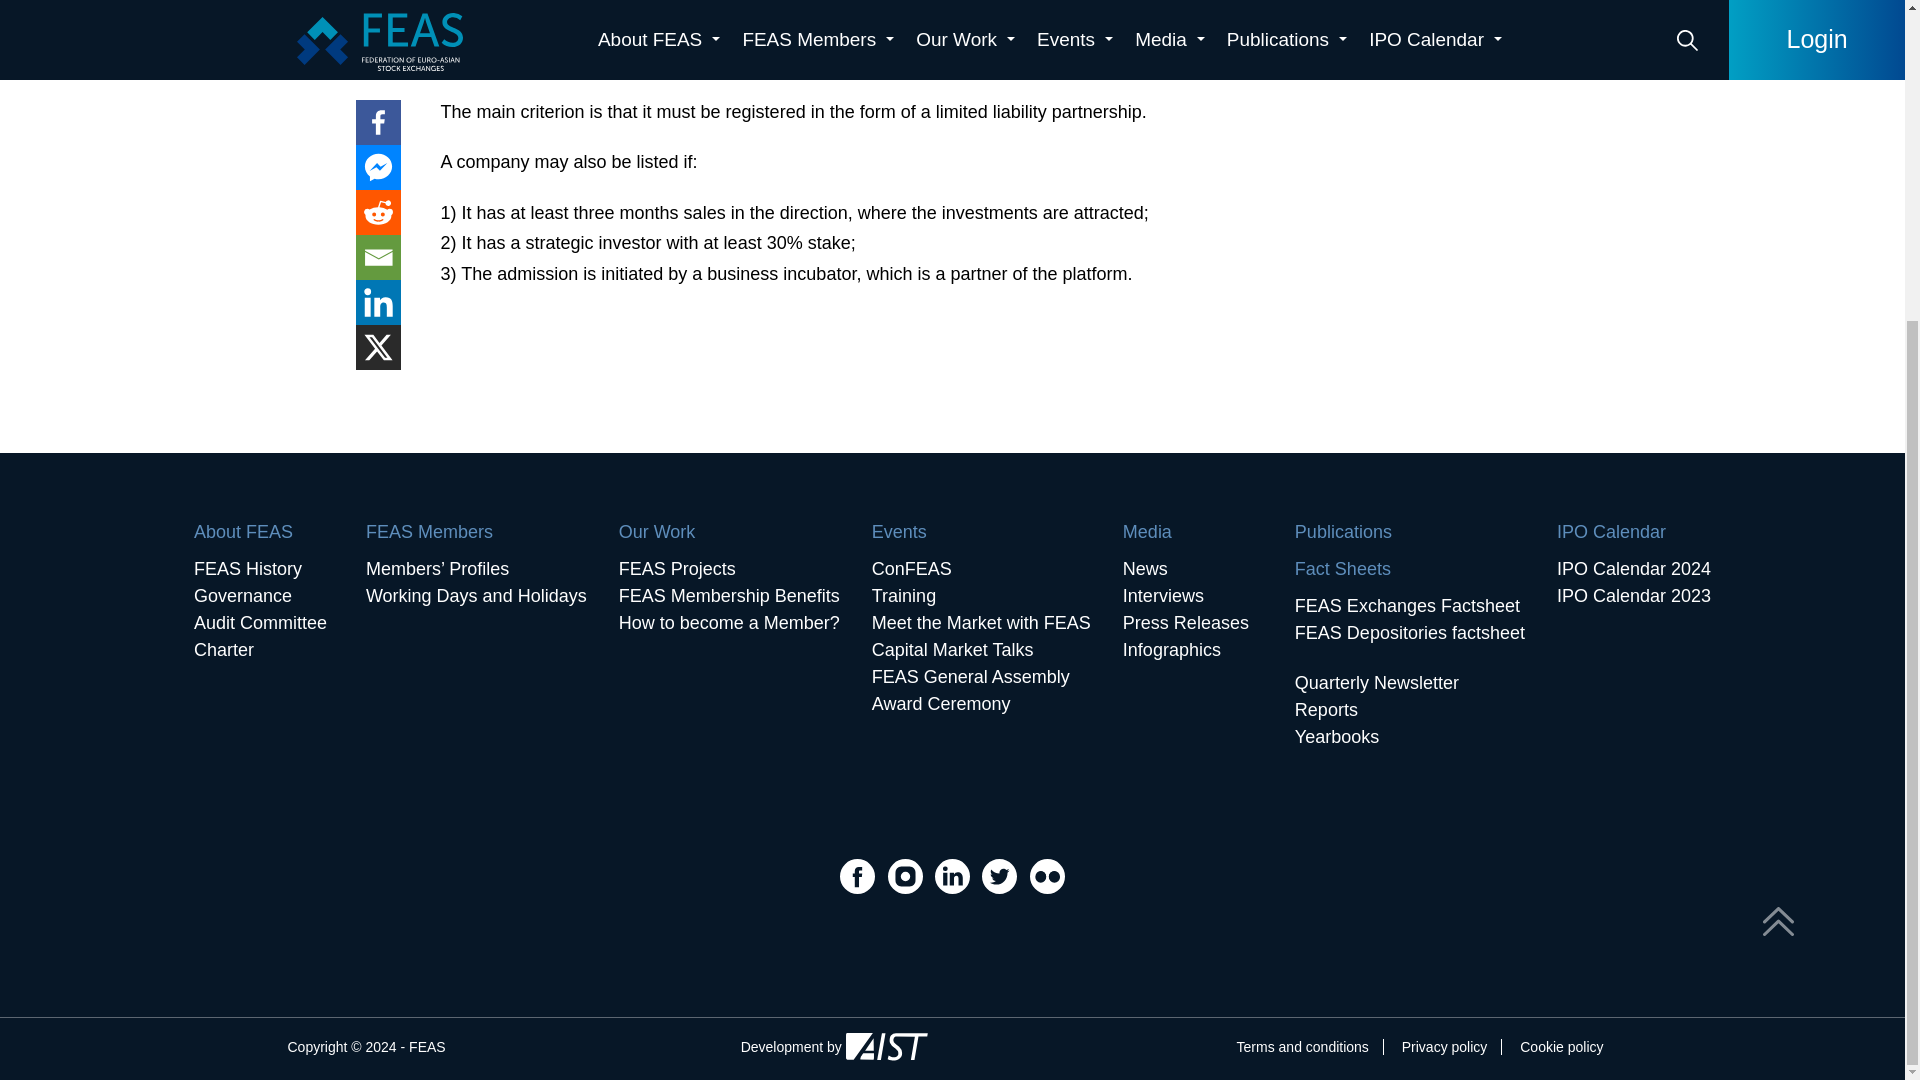  Describe the element at coordinates (1001, 874) in the screenshot. I see `Twitter` at that location.